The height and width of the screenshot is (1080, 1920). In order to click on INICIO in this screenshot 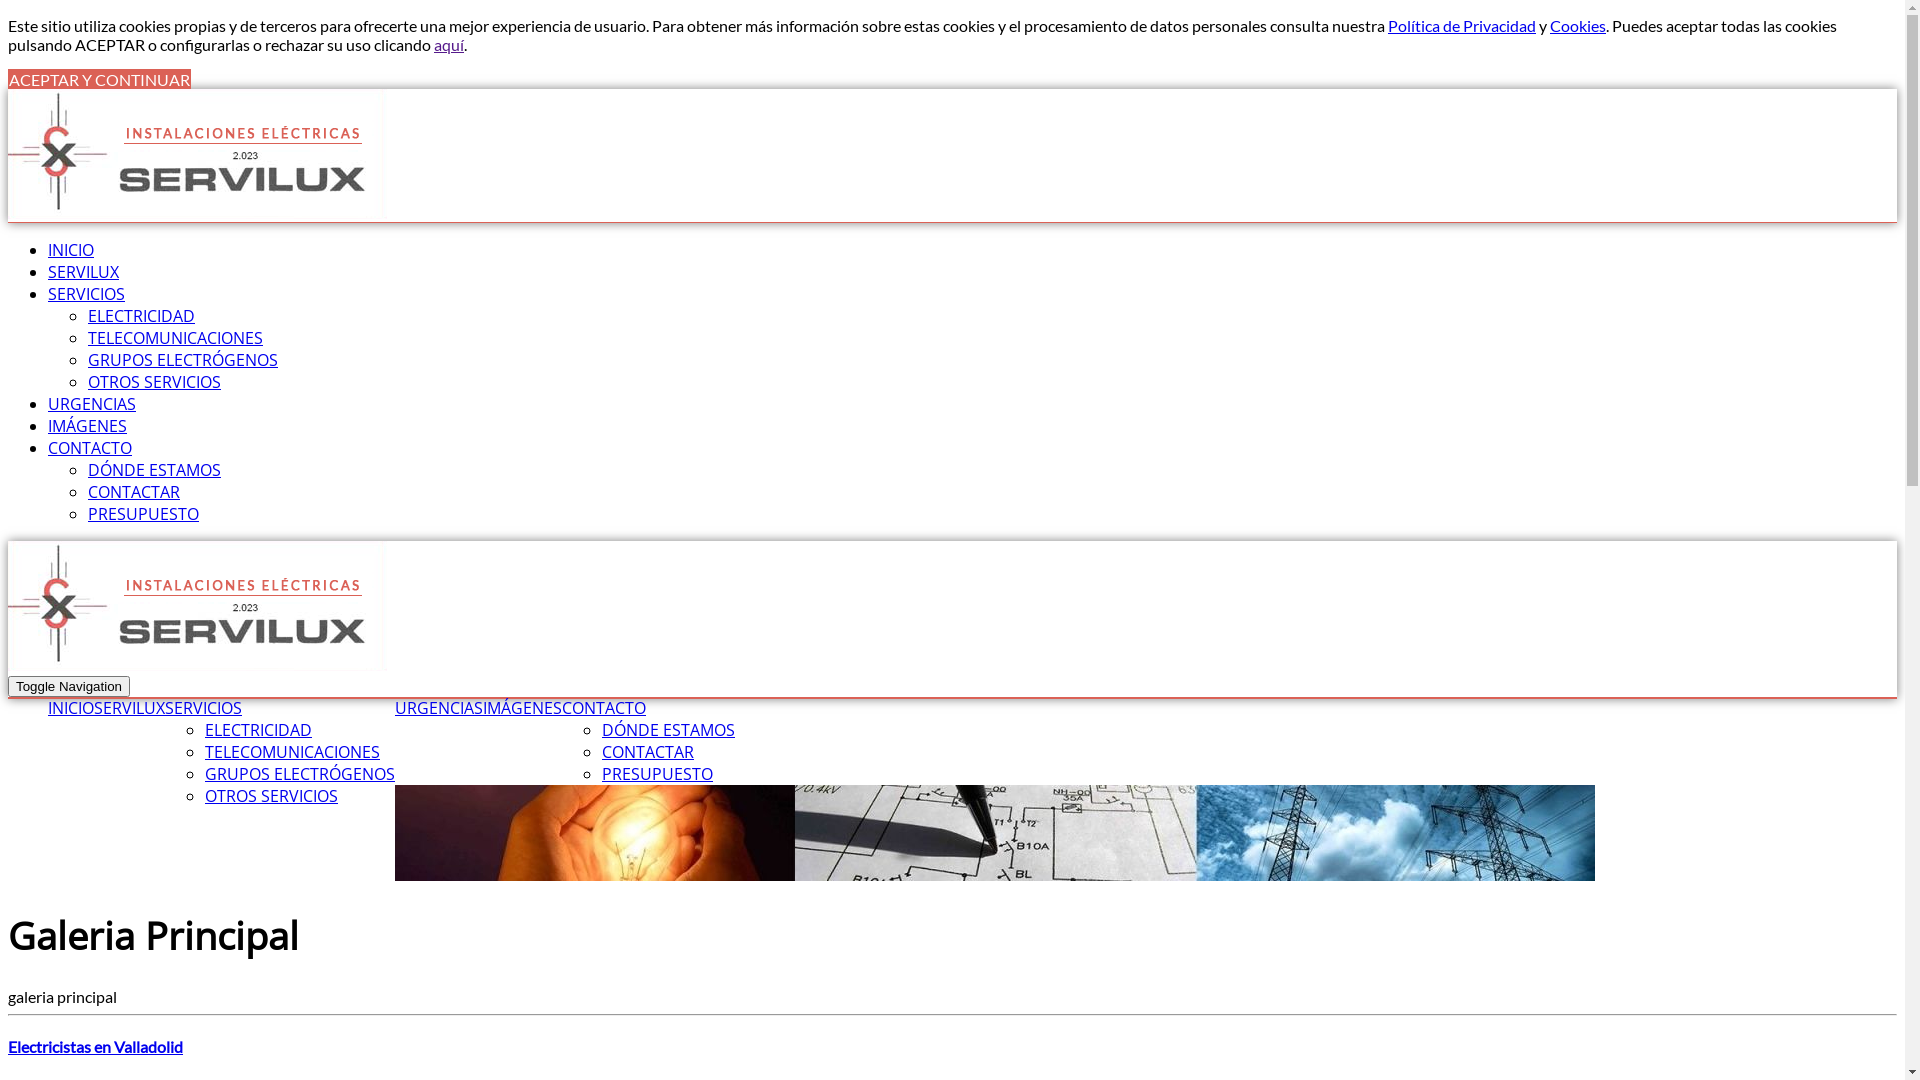, I will do `click(71, 708)`.